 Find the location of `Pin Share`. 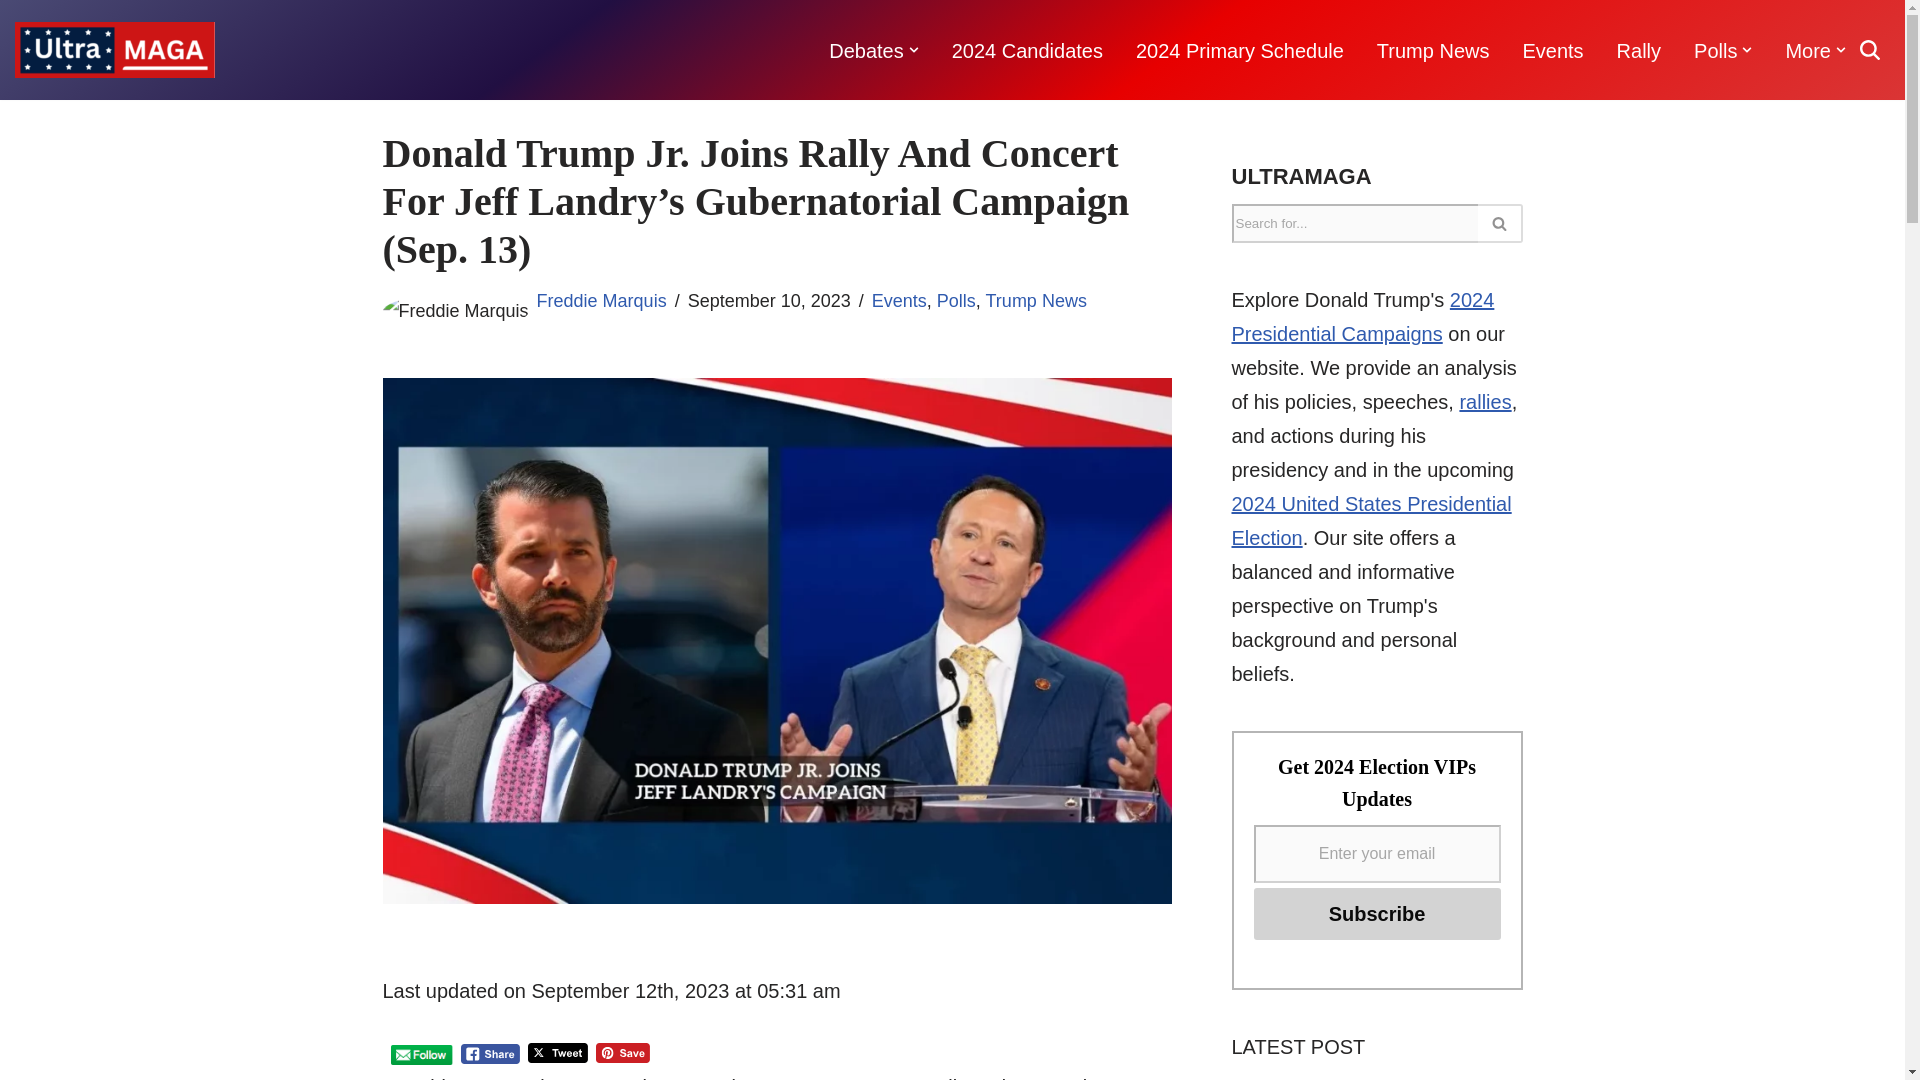

Pin Share is located at coordinates (622, 1052).